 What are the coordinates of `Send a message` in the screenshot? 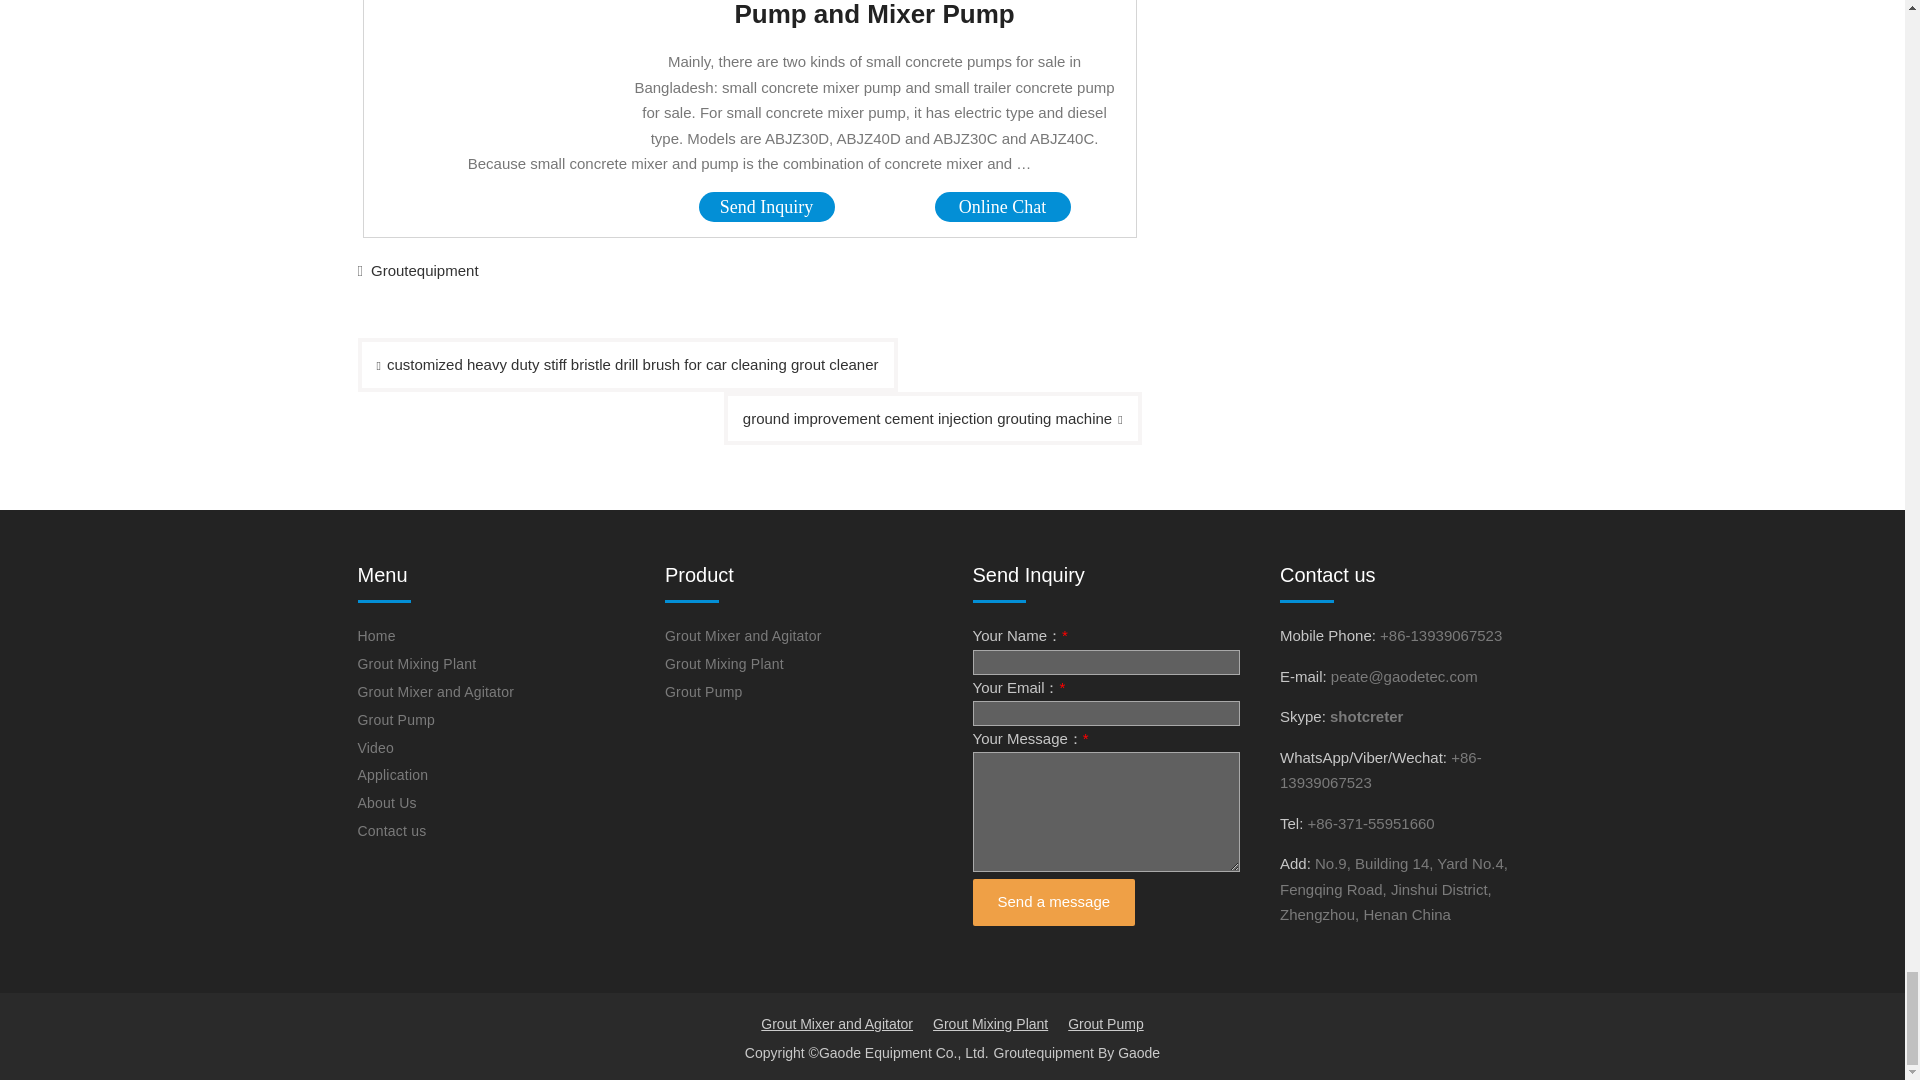 It's located at (1052, 902).